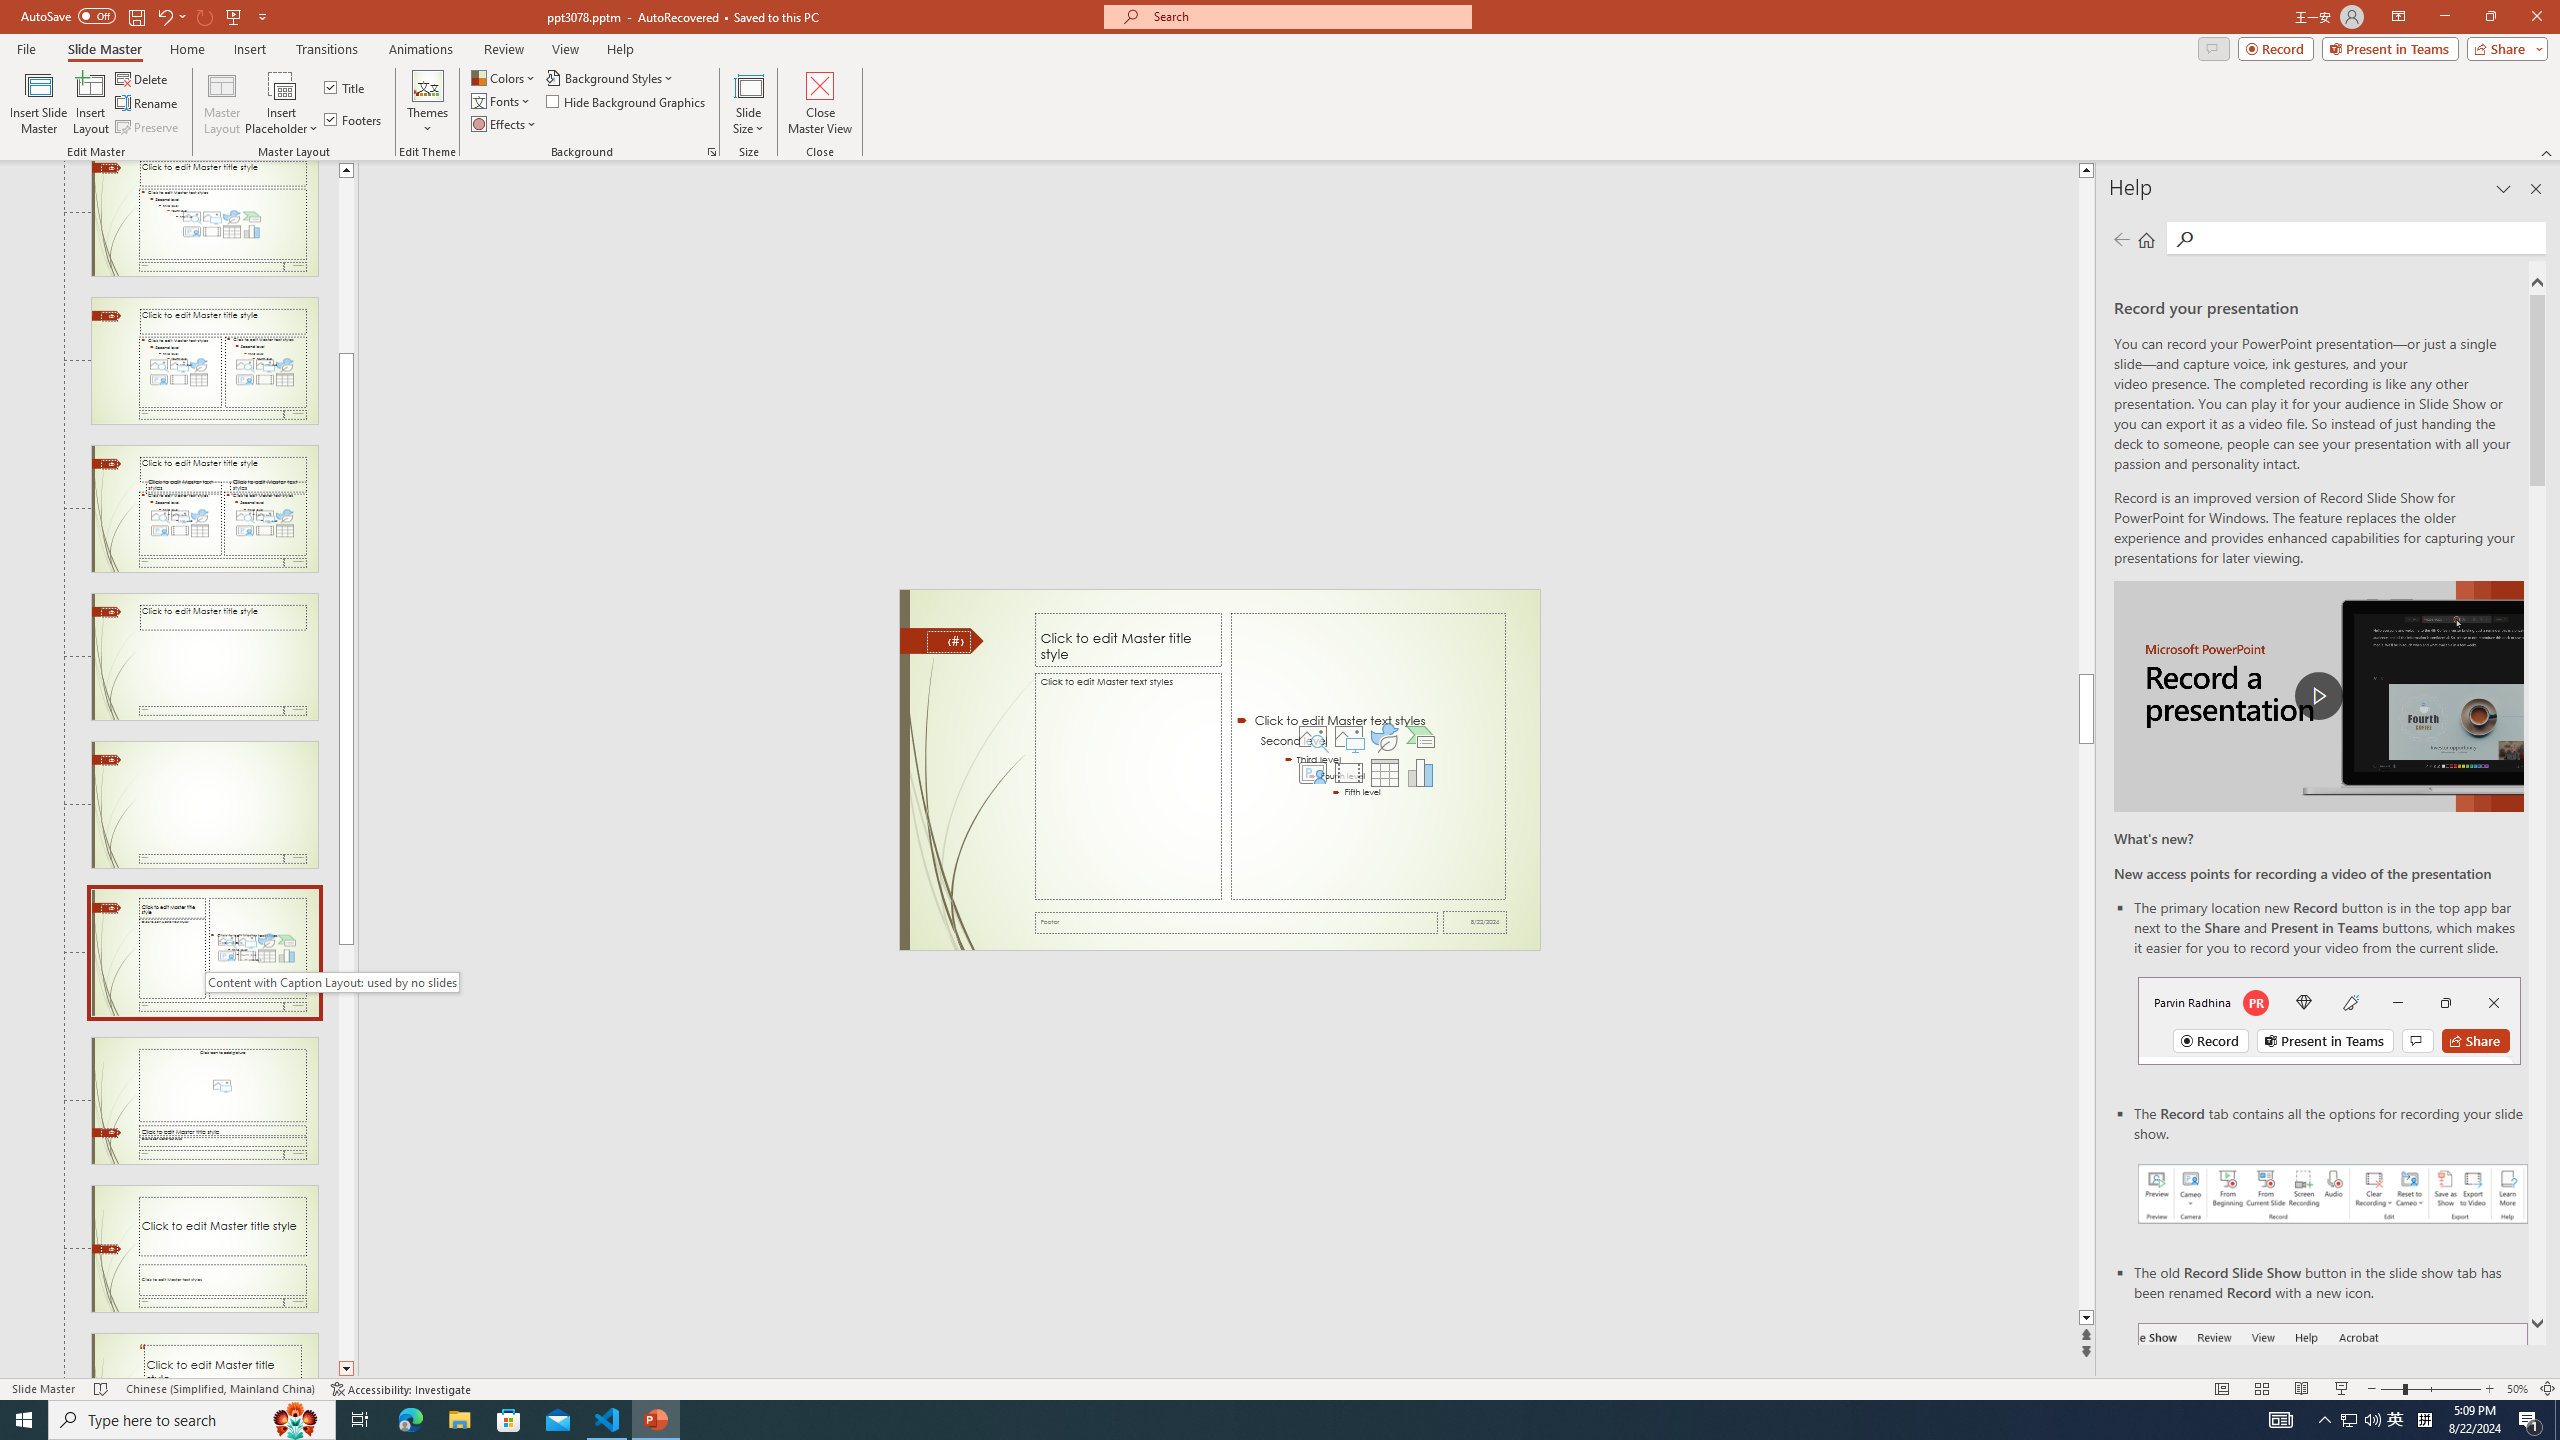  Describe the element at coordinates (948, 641) in the screenshot. I see `Slide Number` at that location.